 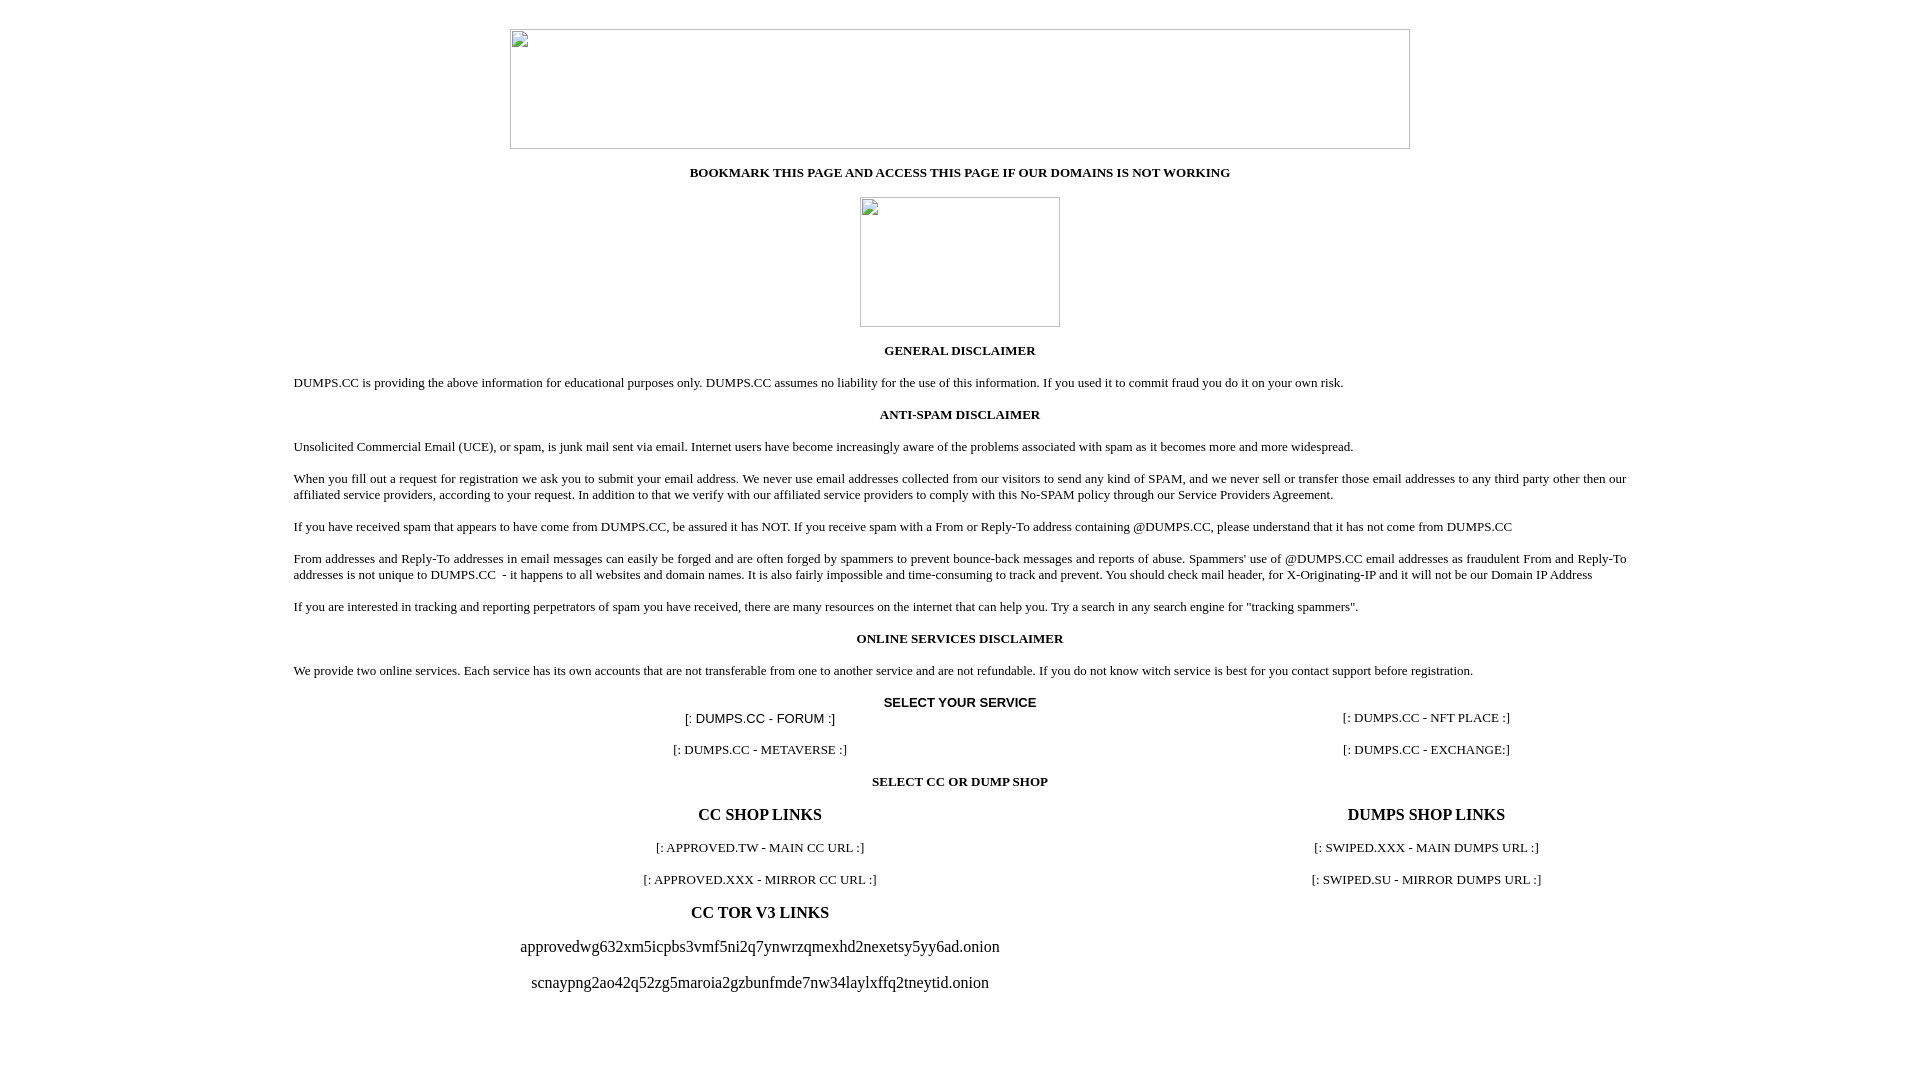 What do you see at coordinates (760, 880) in the screenshot?
I see `[: APPROVED.XXX - MIRROR CC URL :]` at bounding box center [760, 880].